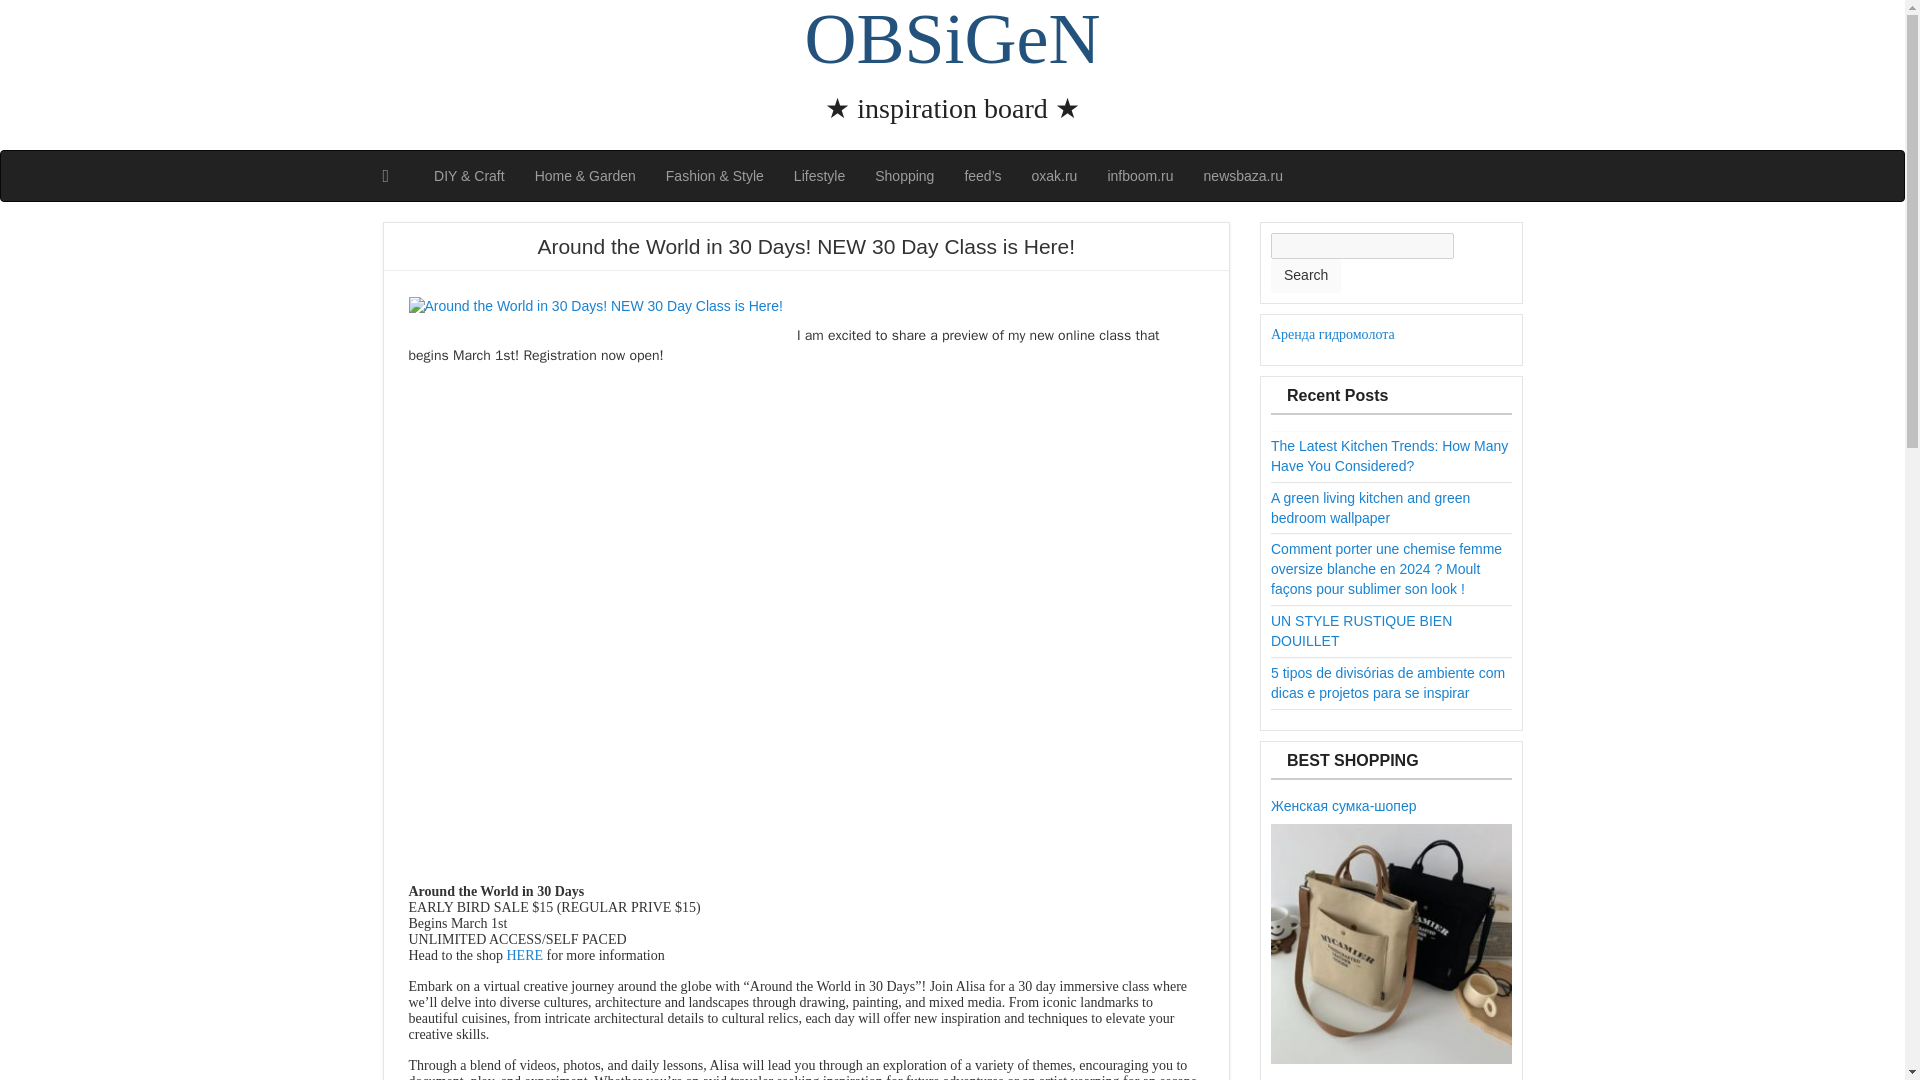  What do you see at coordinates (904, 176) in the screenshot?
I see `Shopping` at bounding box center [904, 176].